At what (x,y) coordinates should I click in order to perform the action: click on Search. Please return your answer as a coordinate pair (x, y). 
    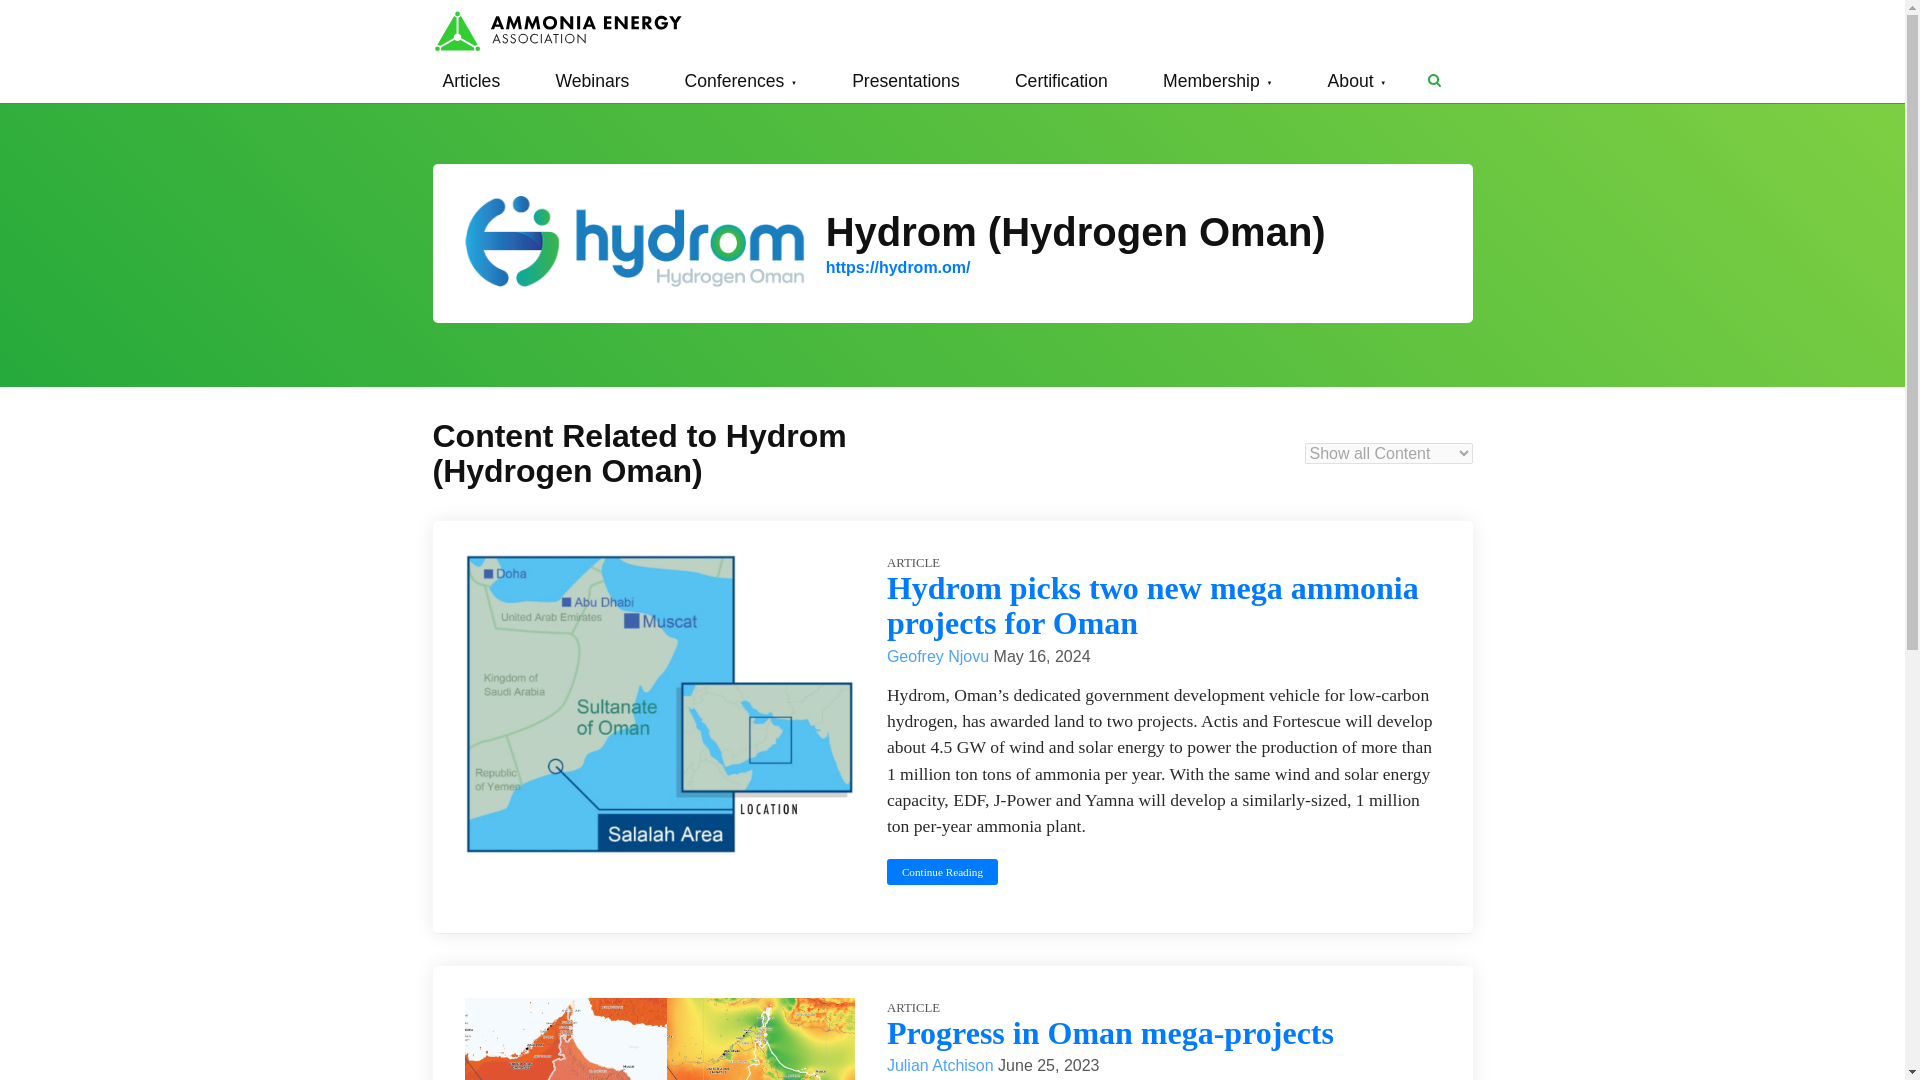
    Looking at the image, I should click on (1434, 80).